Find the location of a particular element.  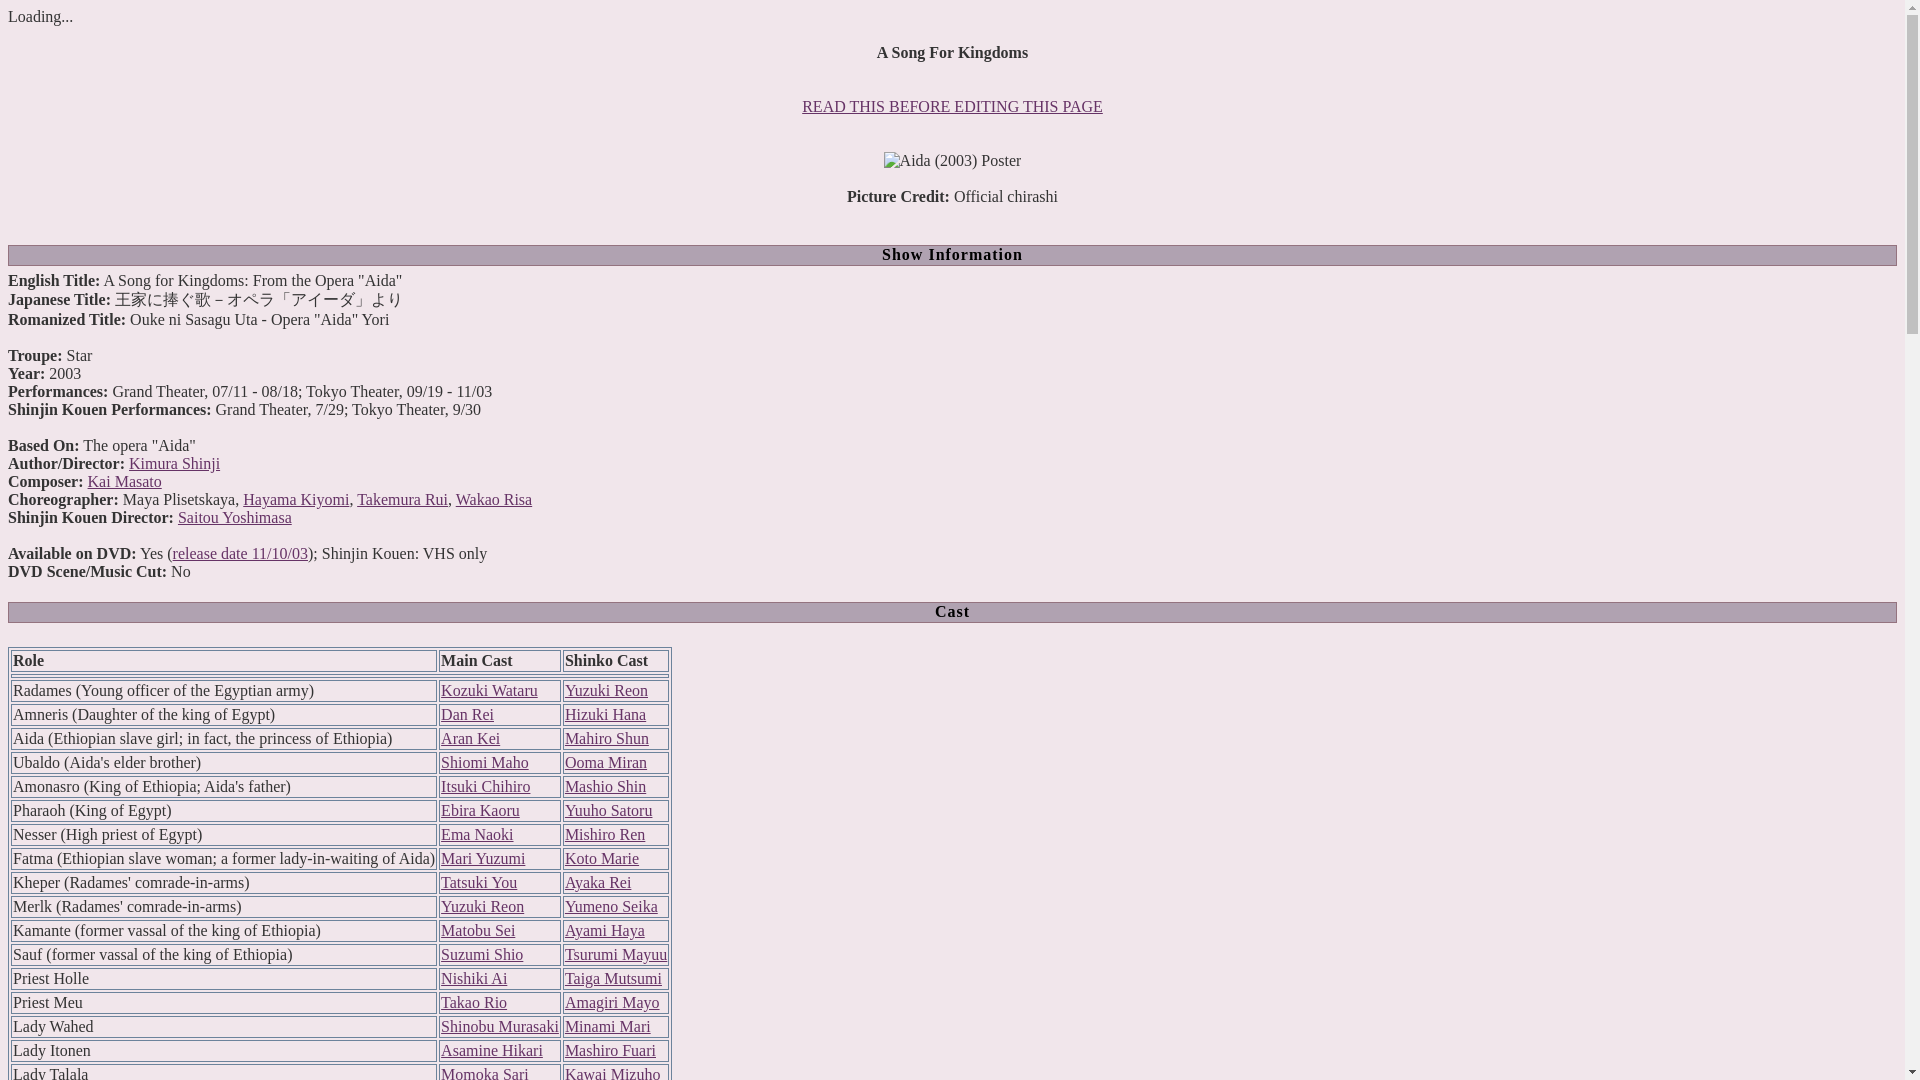

Yuzuki Reon is located at coordinates (606, 690).